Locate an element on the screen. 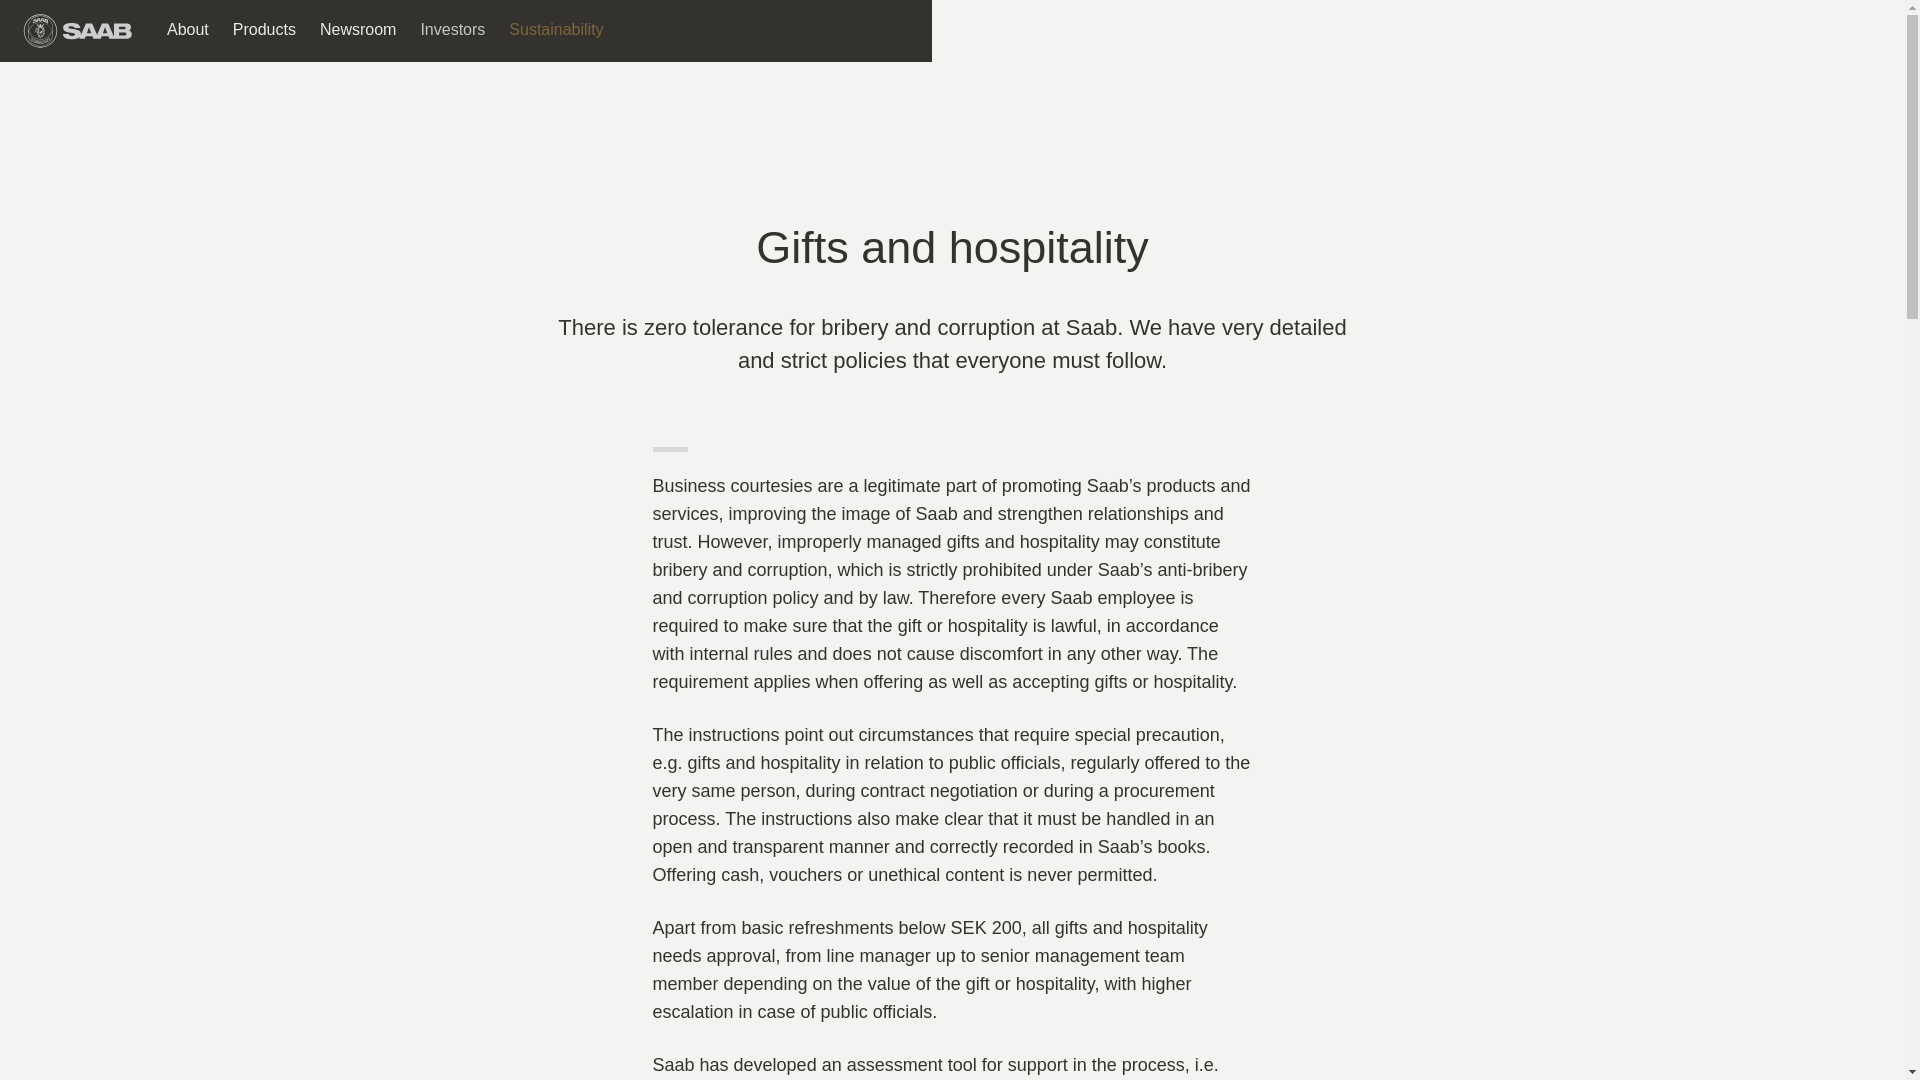  Newsroom is located at coordinates (357, 30).